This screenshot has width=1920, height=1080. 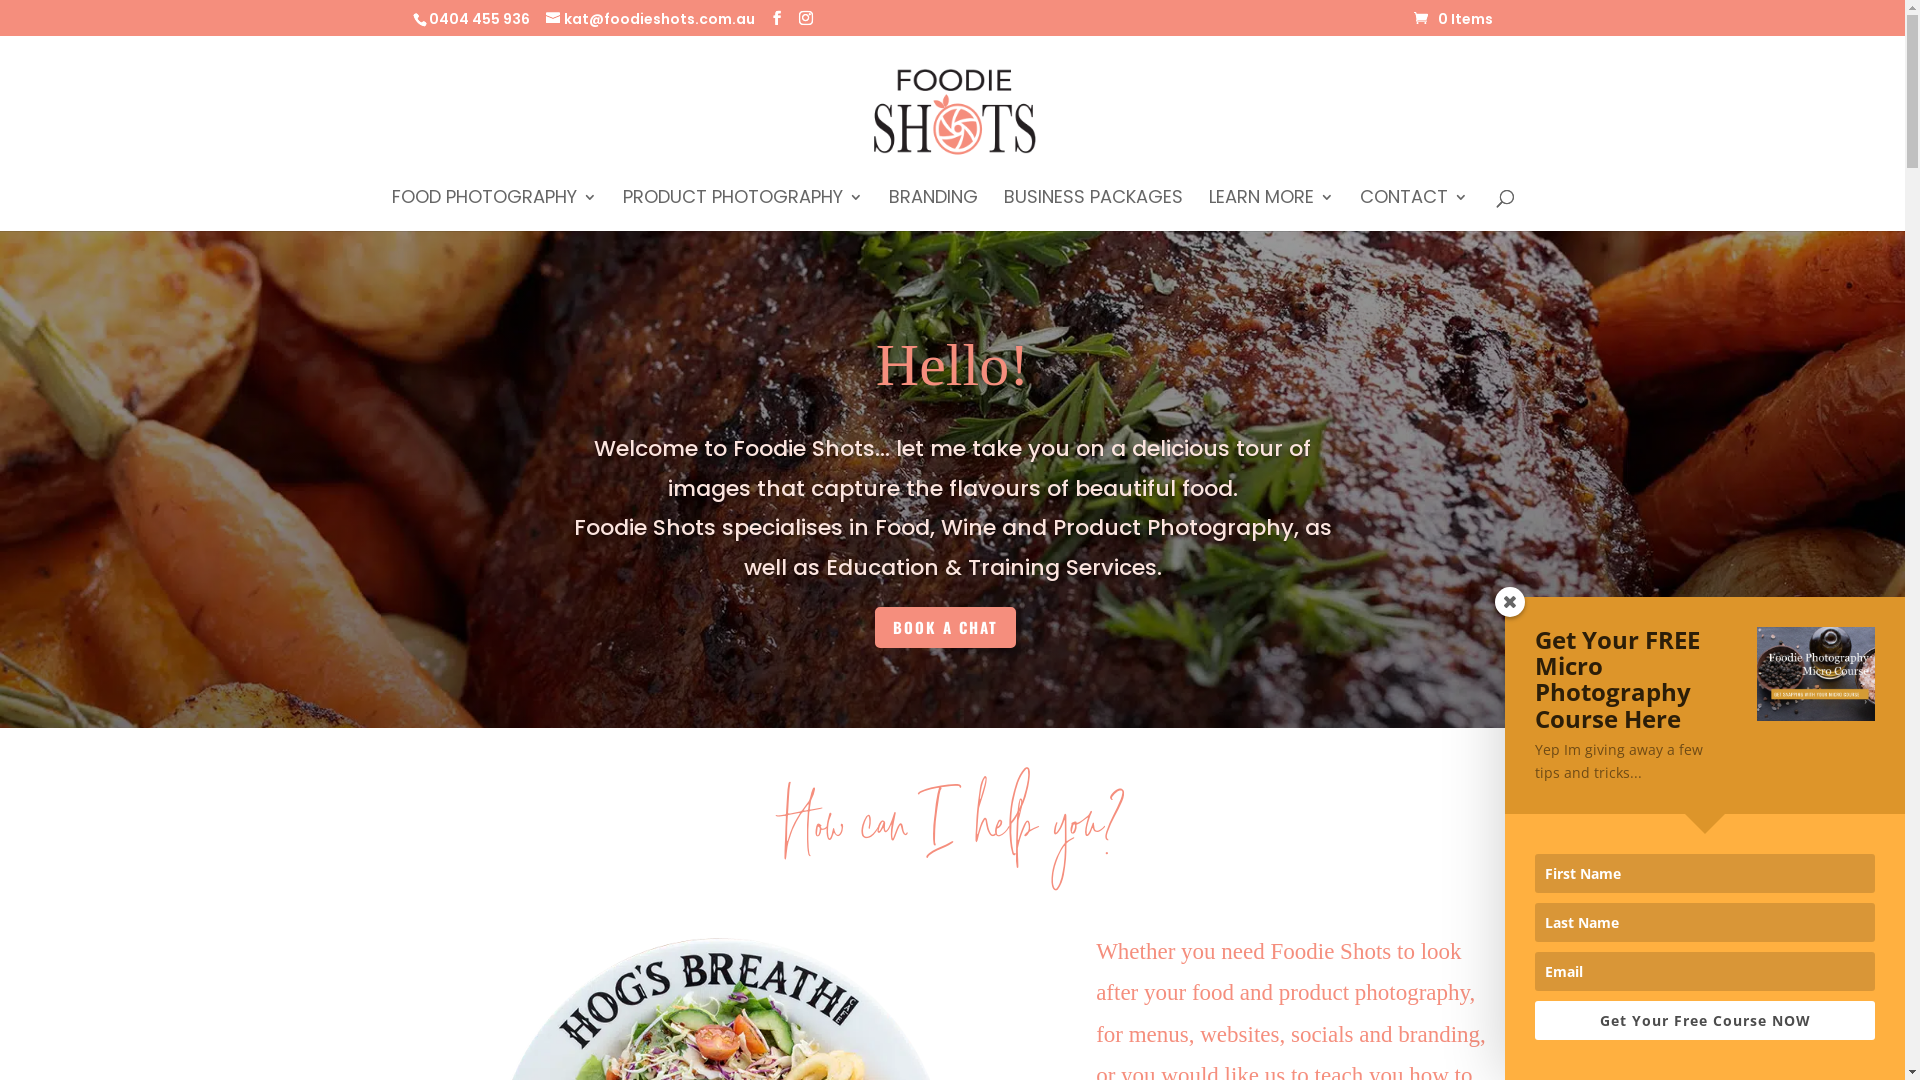 What do you see at coordinates (1414, 210) in the screenshot?
I see `CONTACT` at bounding box center [1414, 210].